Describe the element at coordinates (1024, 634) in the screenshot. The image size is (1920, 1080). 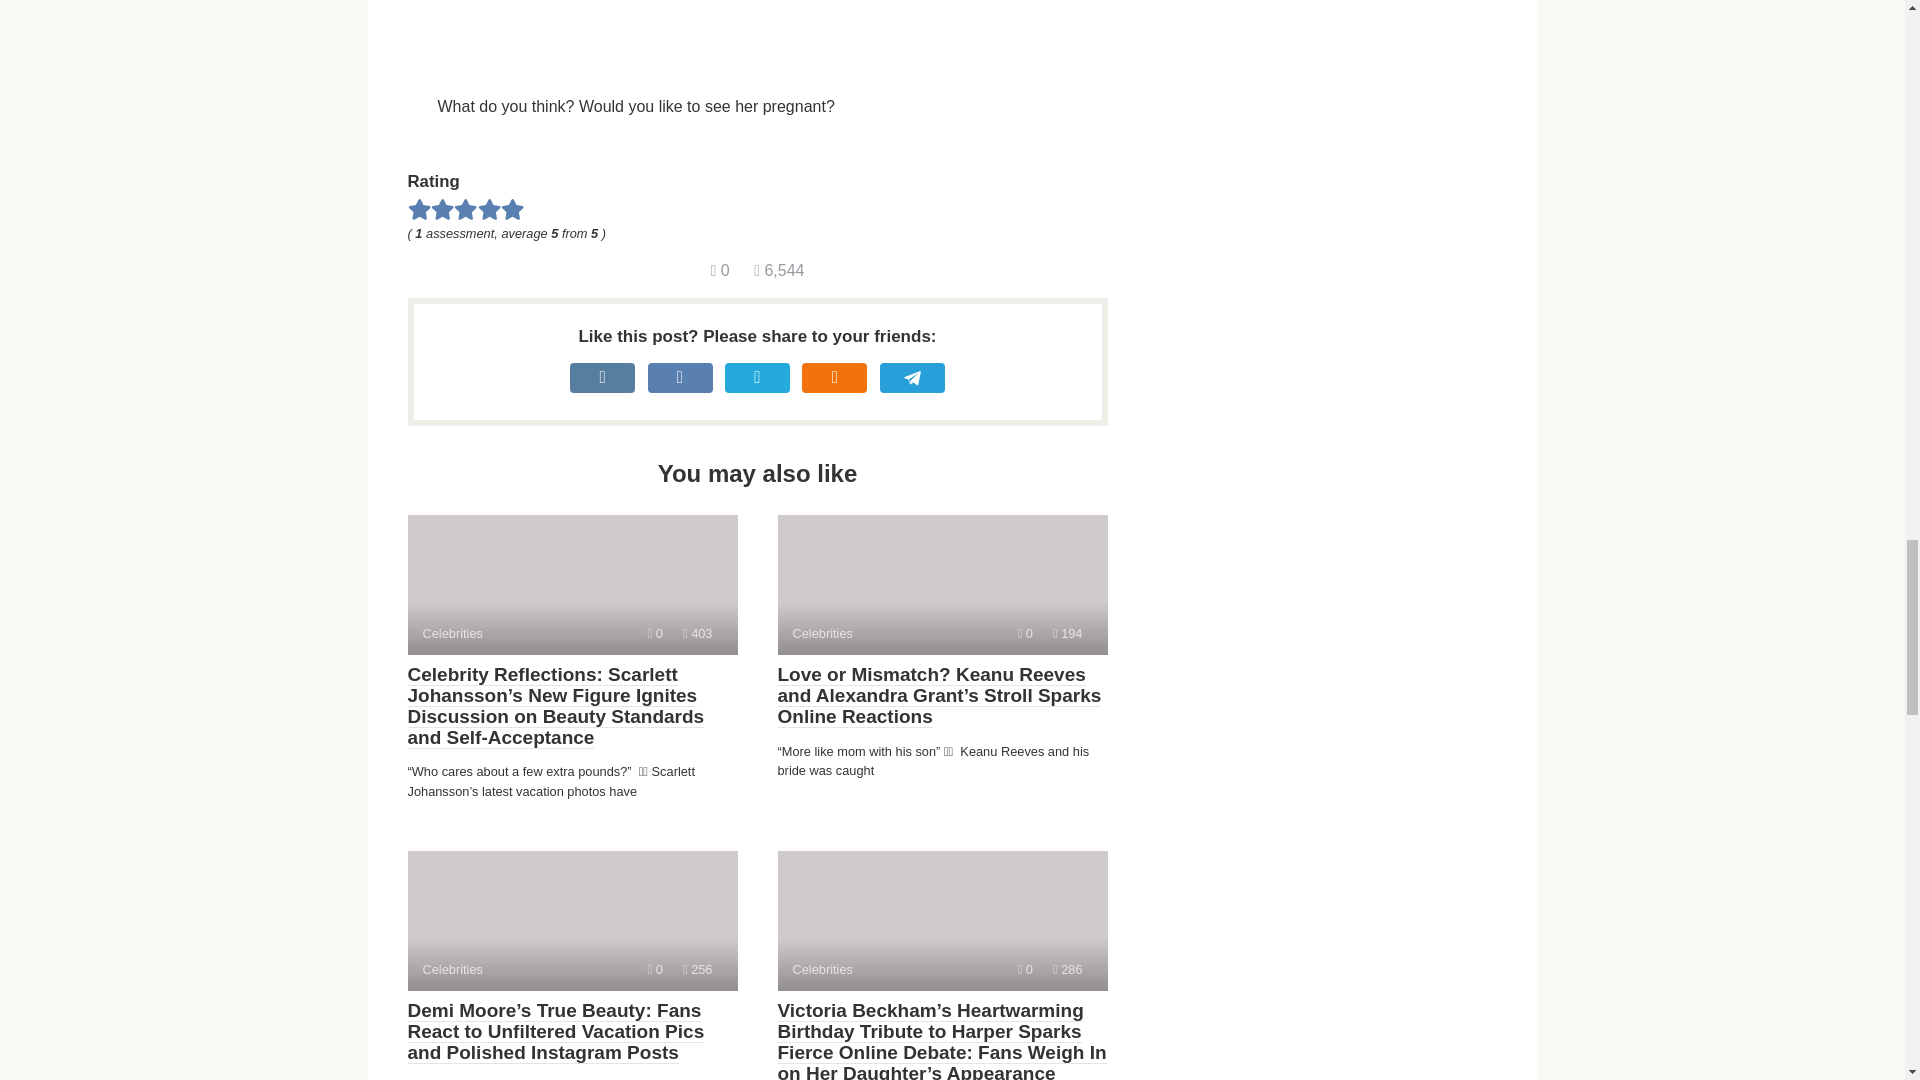
I see `Views` at that location.